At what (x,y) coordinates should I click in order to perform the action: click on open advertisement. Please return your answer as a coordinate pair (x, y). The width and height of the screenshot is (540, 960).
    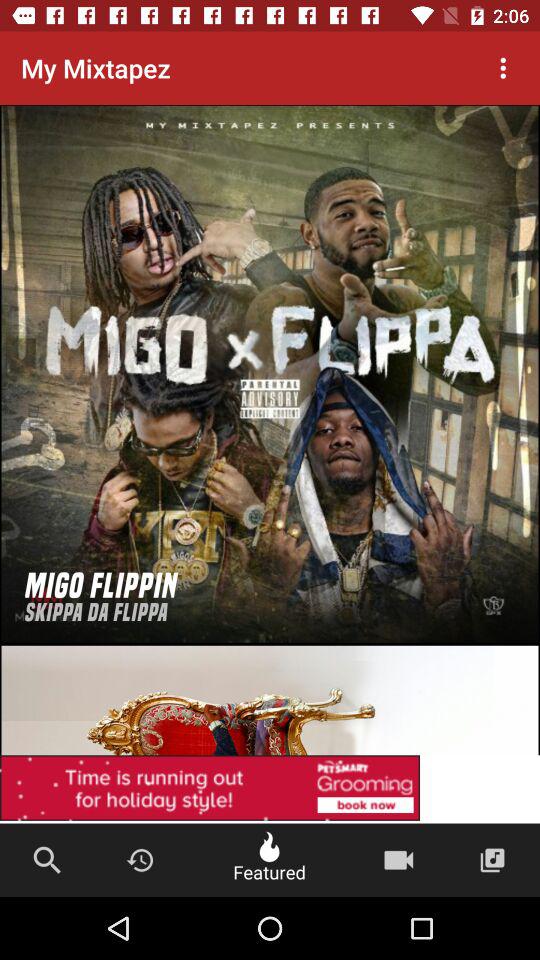
    Looking at the image, I should click on (270, 789).